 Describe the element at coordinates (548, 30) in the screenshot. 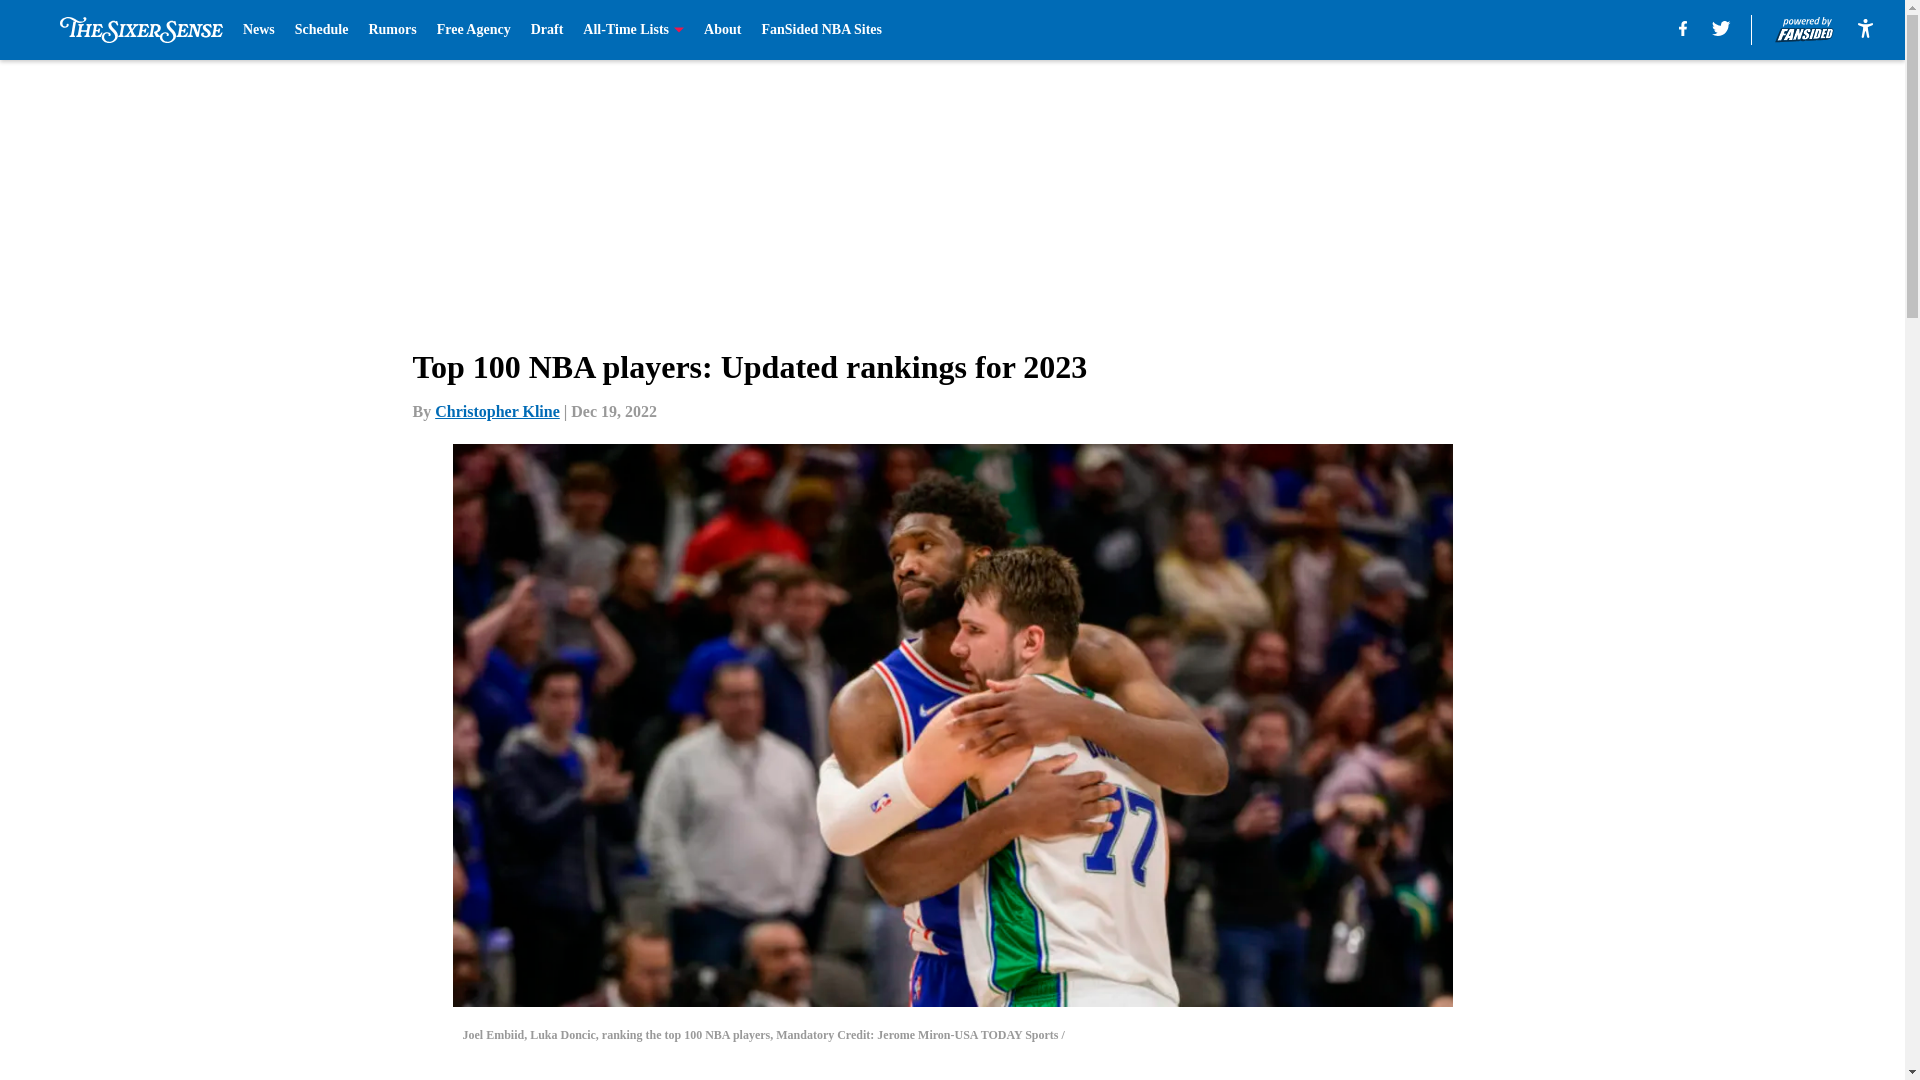

I see `Draft` at that location.